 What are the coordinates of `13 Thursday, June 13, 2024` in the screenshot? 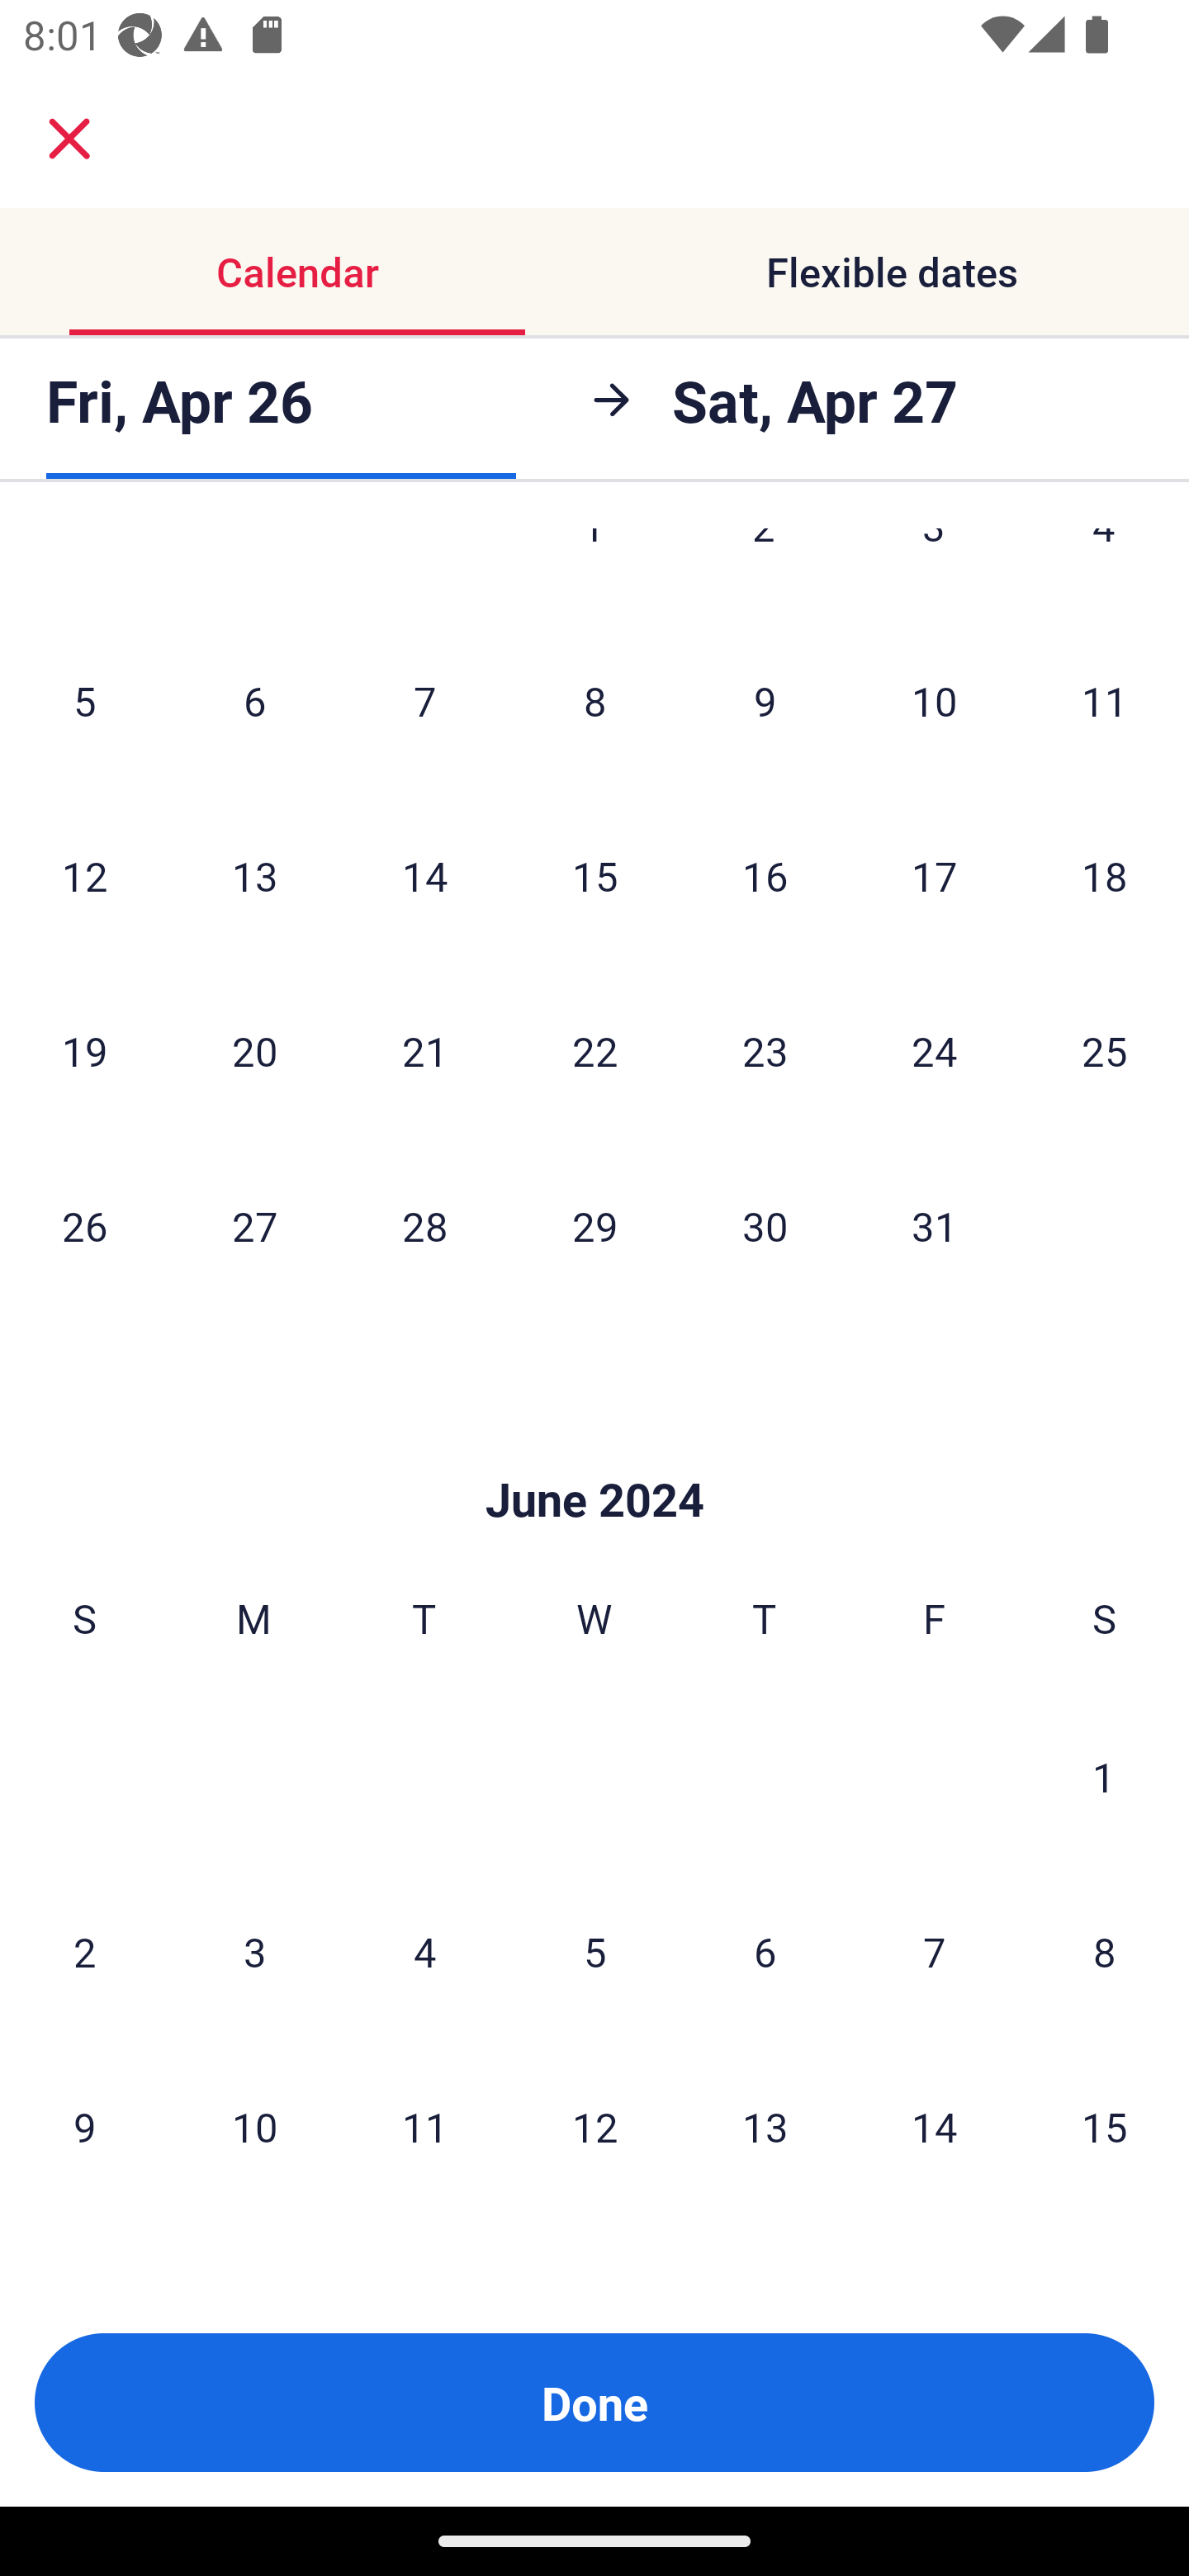 It's located at (765, 2126).